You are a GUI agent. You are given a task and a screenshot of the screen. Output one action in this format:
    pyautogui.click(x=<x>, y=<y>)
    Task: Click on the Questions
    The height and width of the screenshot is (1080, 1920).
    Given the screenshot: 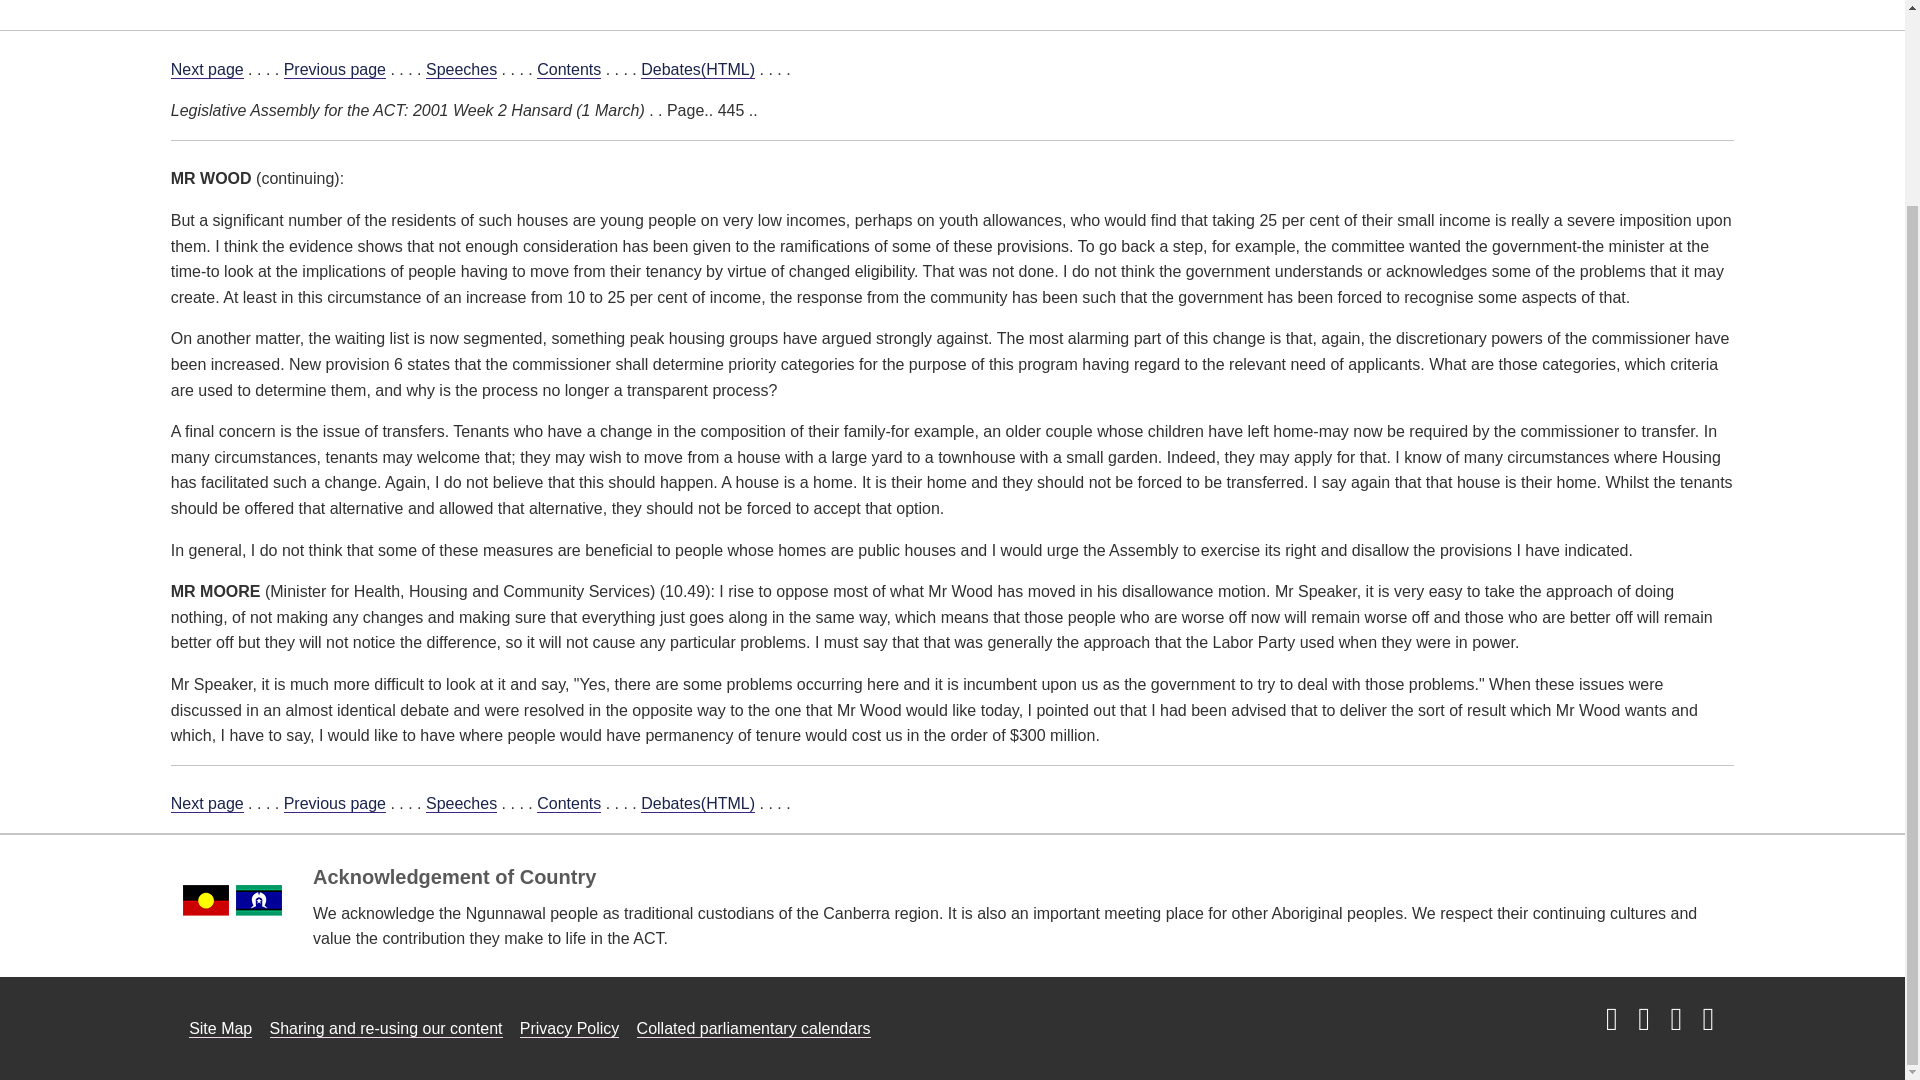 What is the action you would take?
    pyautogui.click(x=584, y=6)
    